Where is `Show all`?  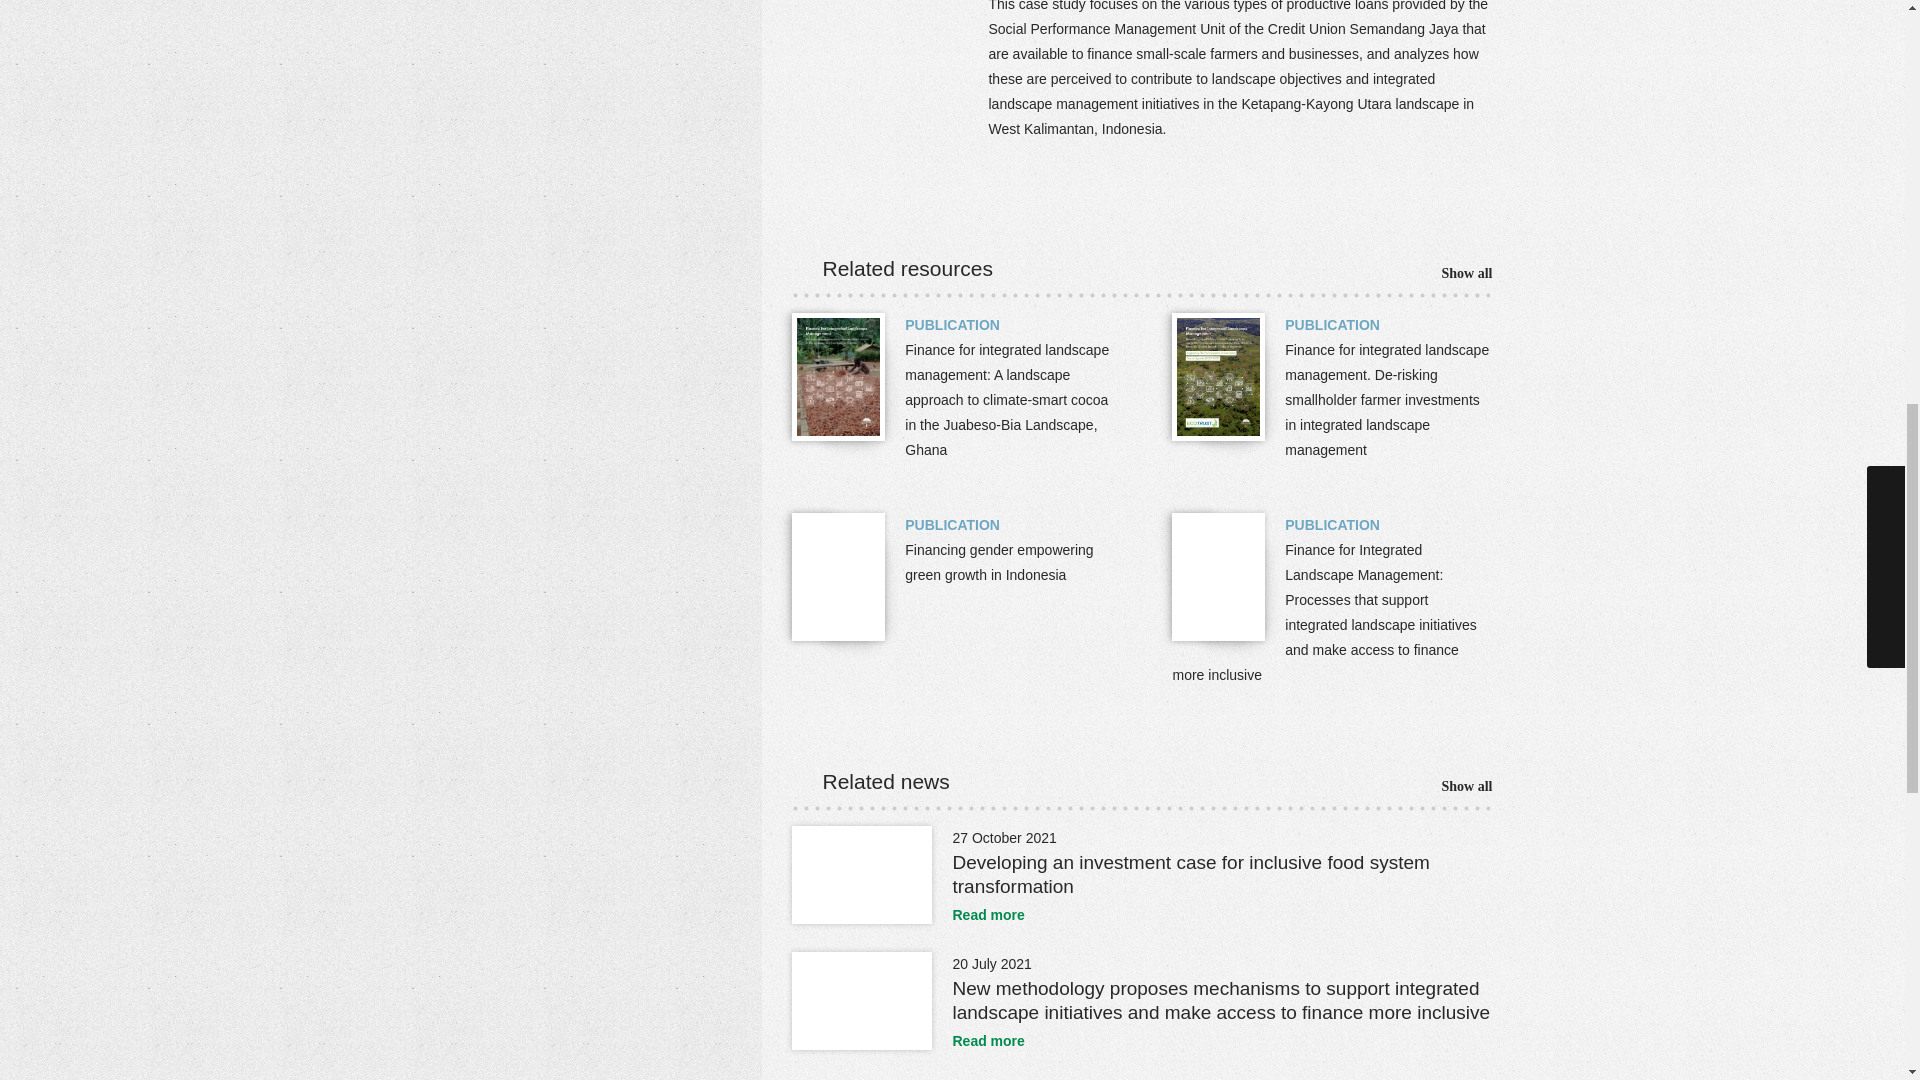
Show all is located at coordinates (1452, 274).